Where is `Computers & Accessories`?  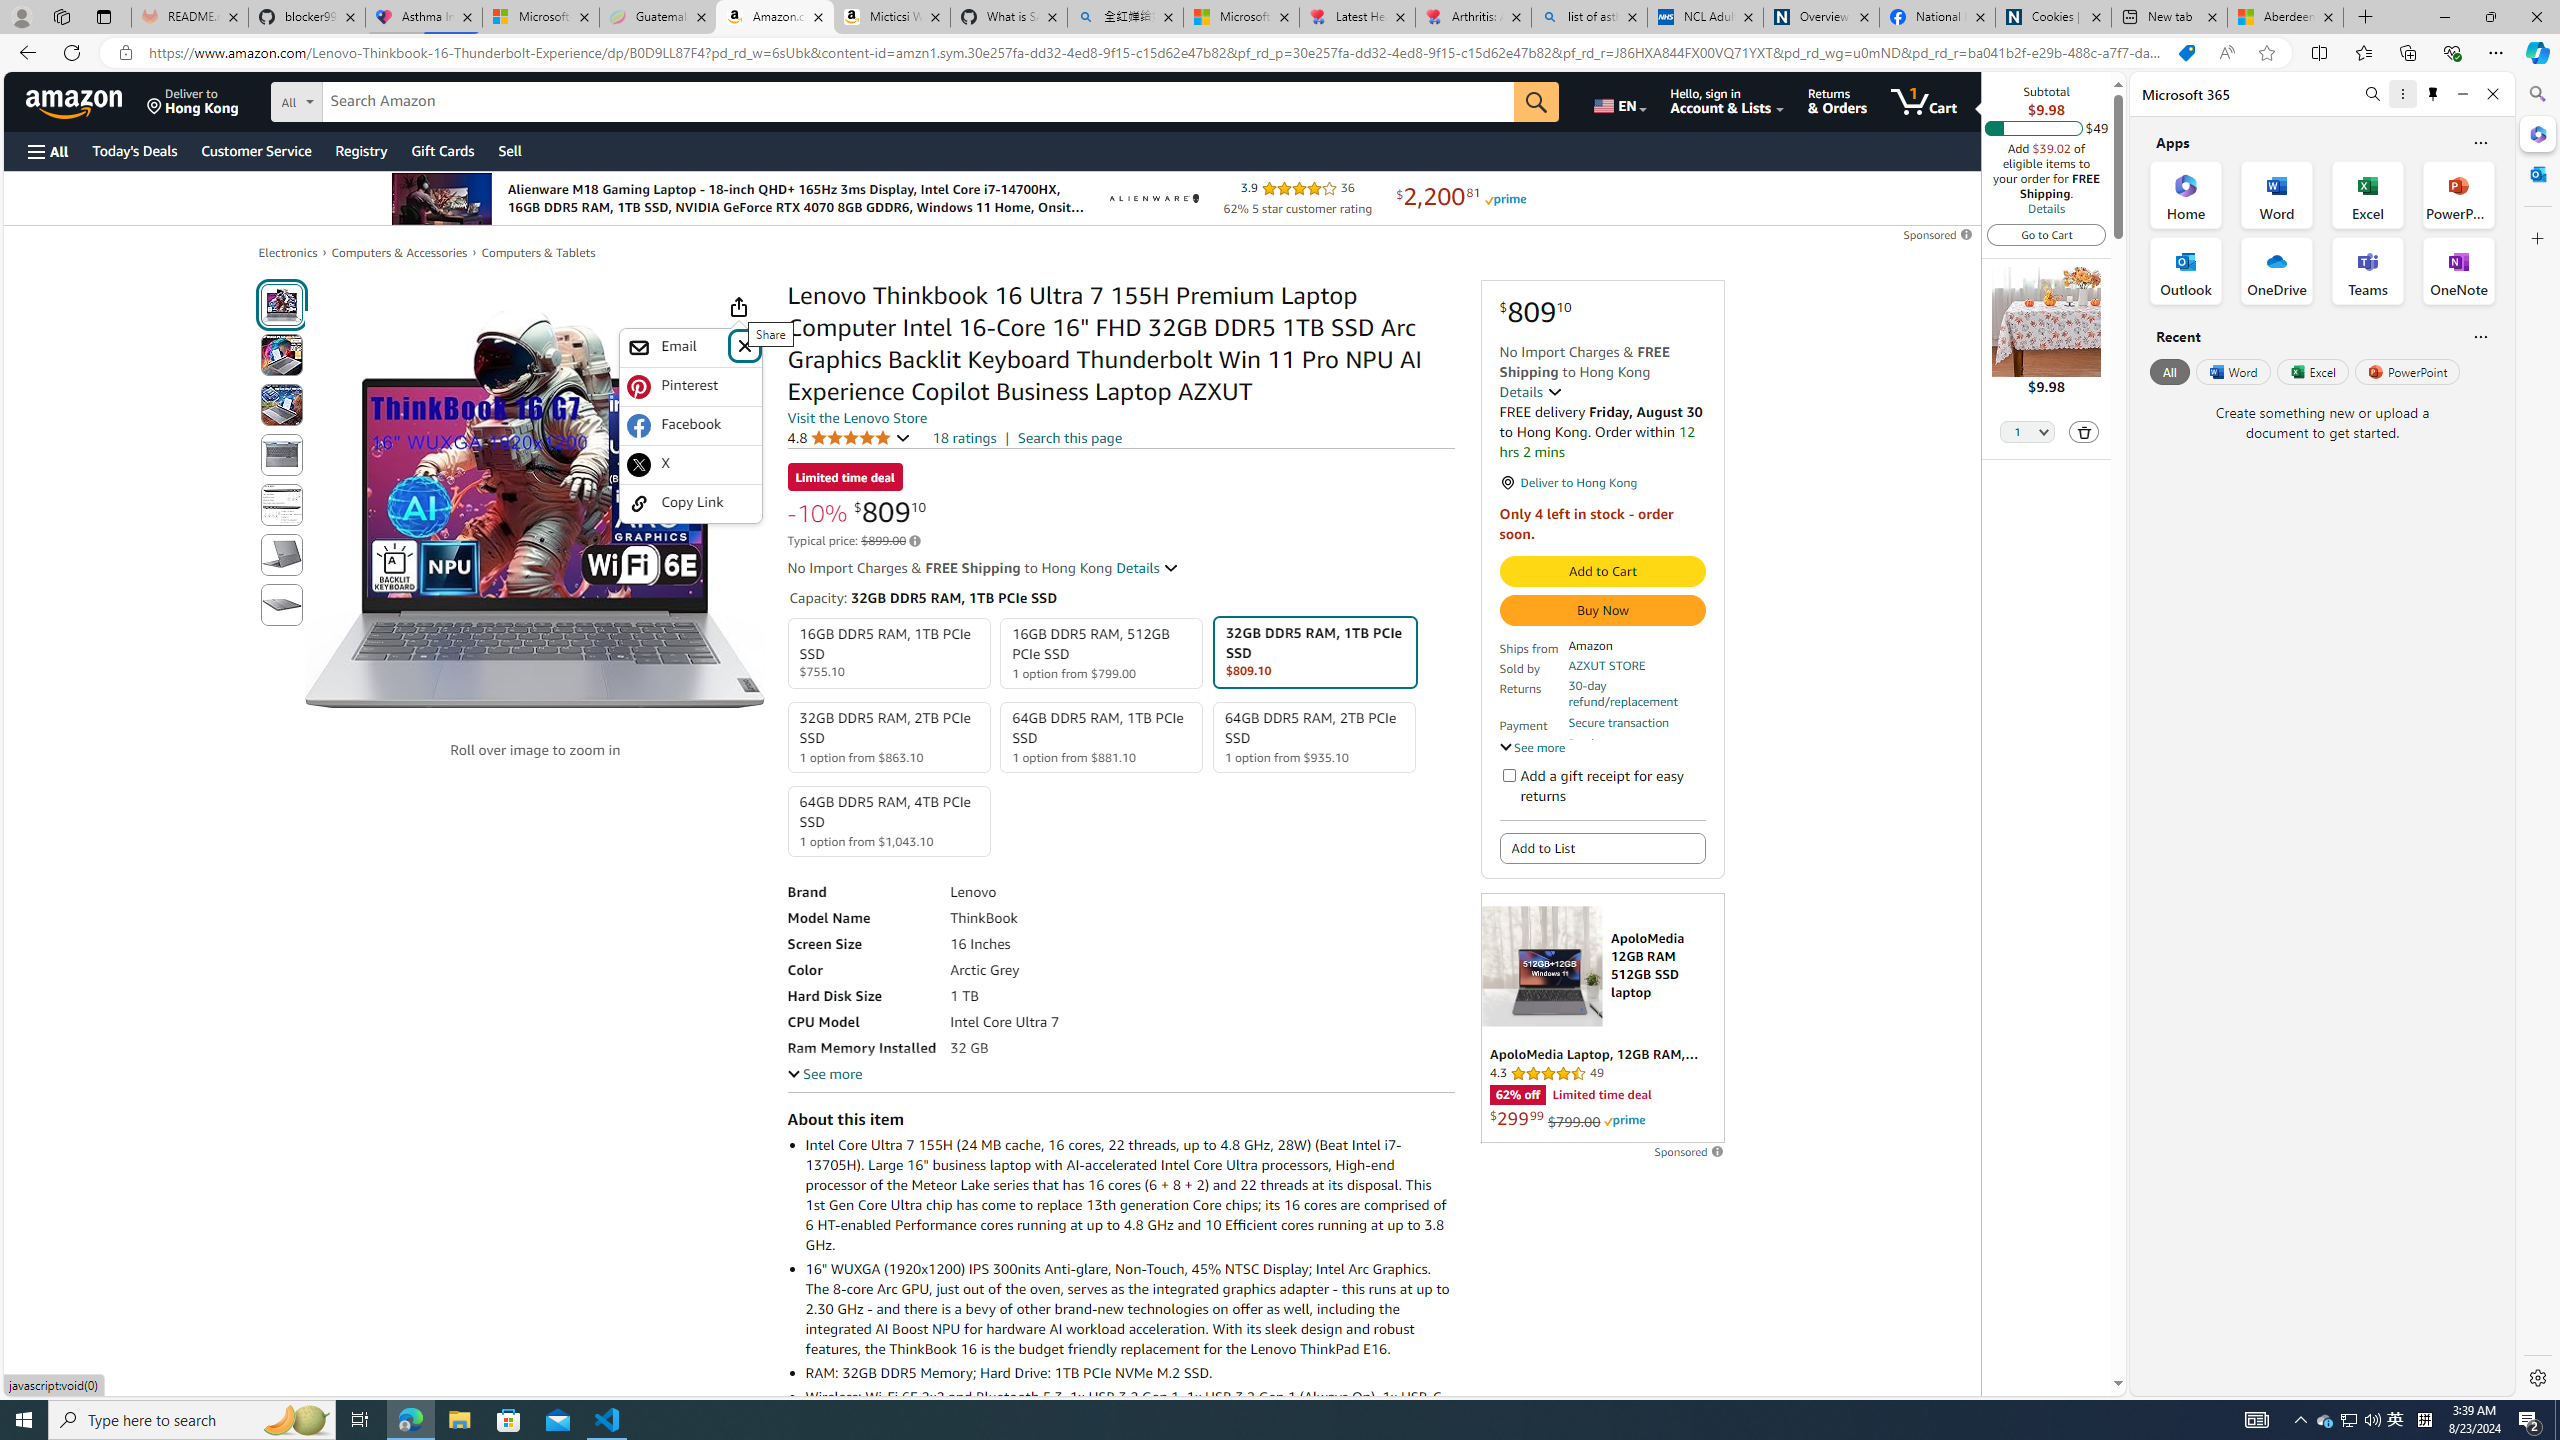 Computers & Accessories is located at coordinates (399, 252).